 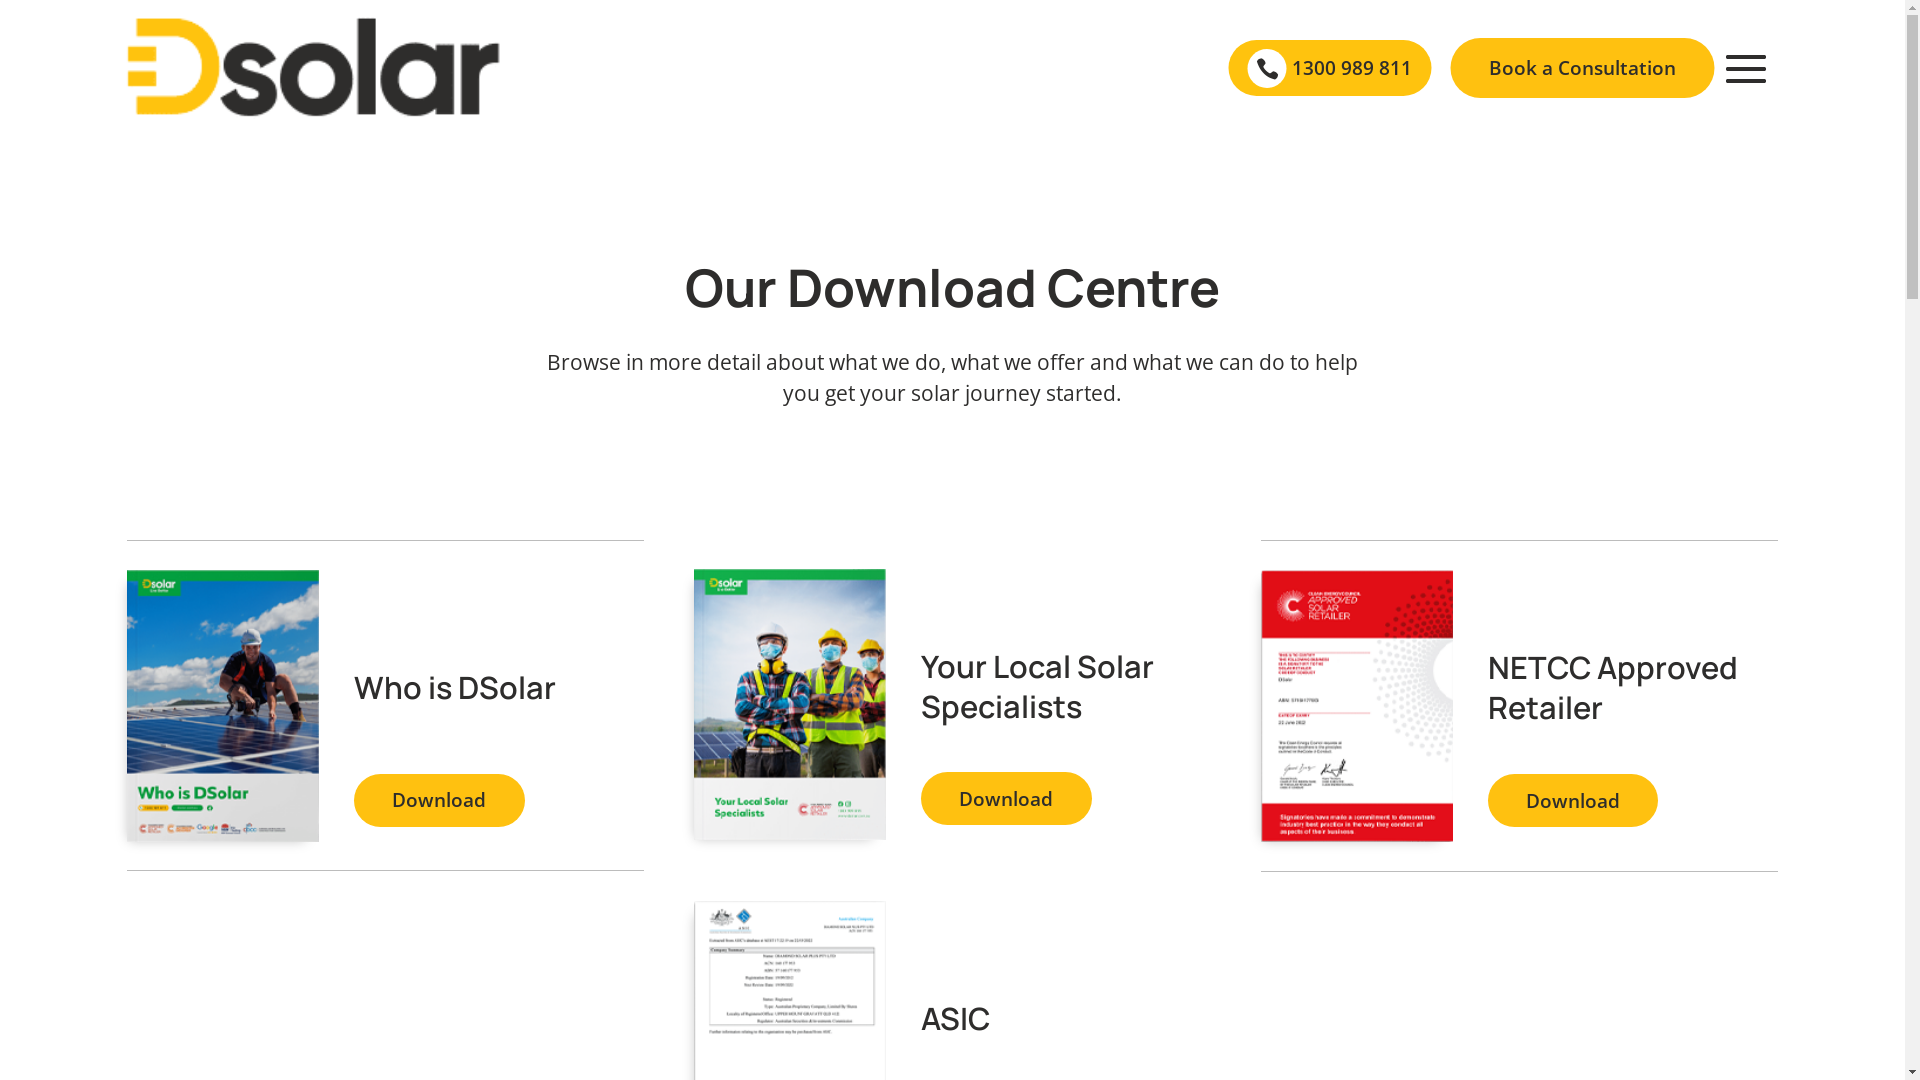 I want to click on Book a Consultation, so click(x=1582, y=68).